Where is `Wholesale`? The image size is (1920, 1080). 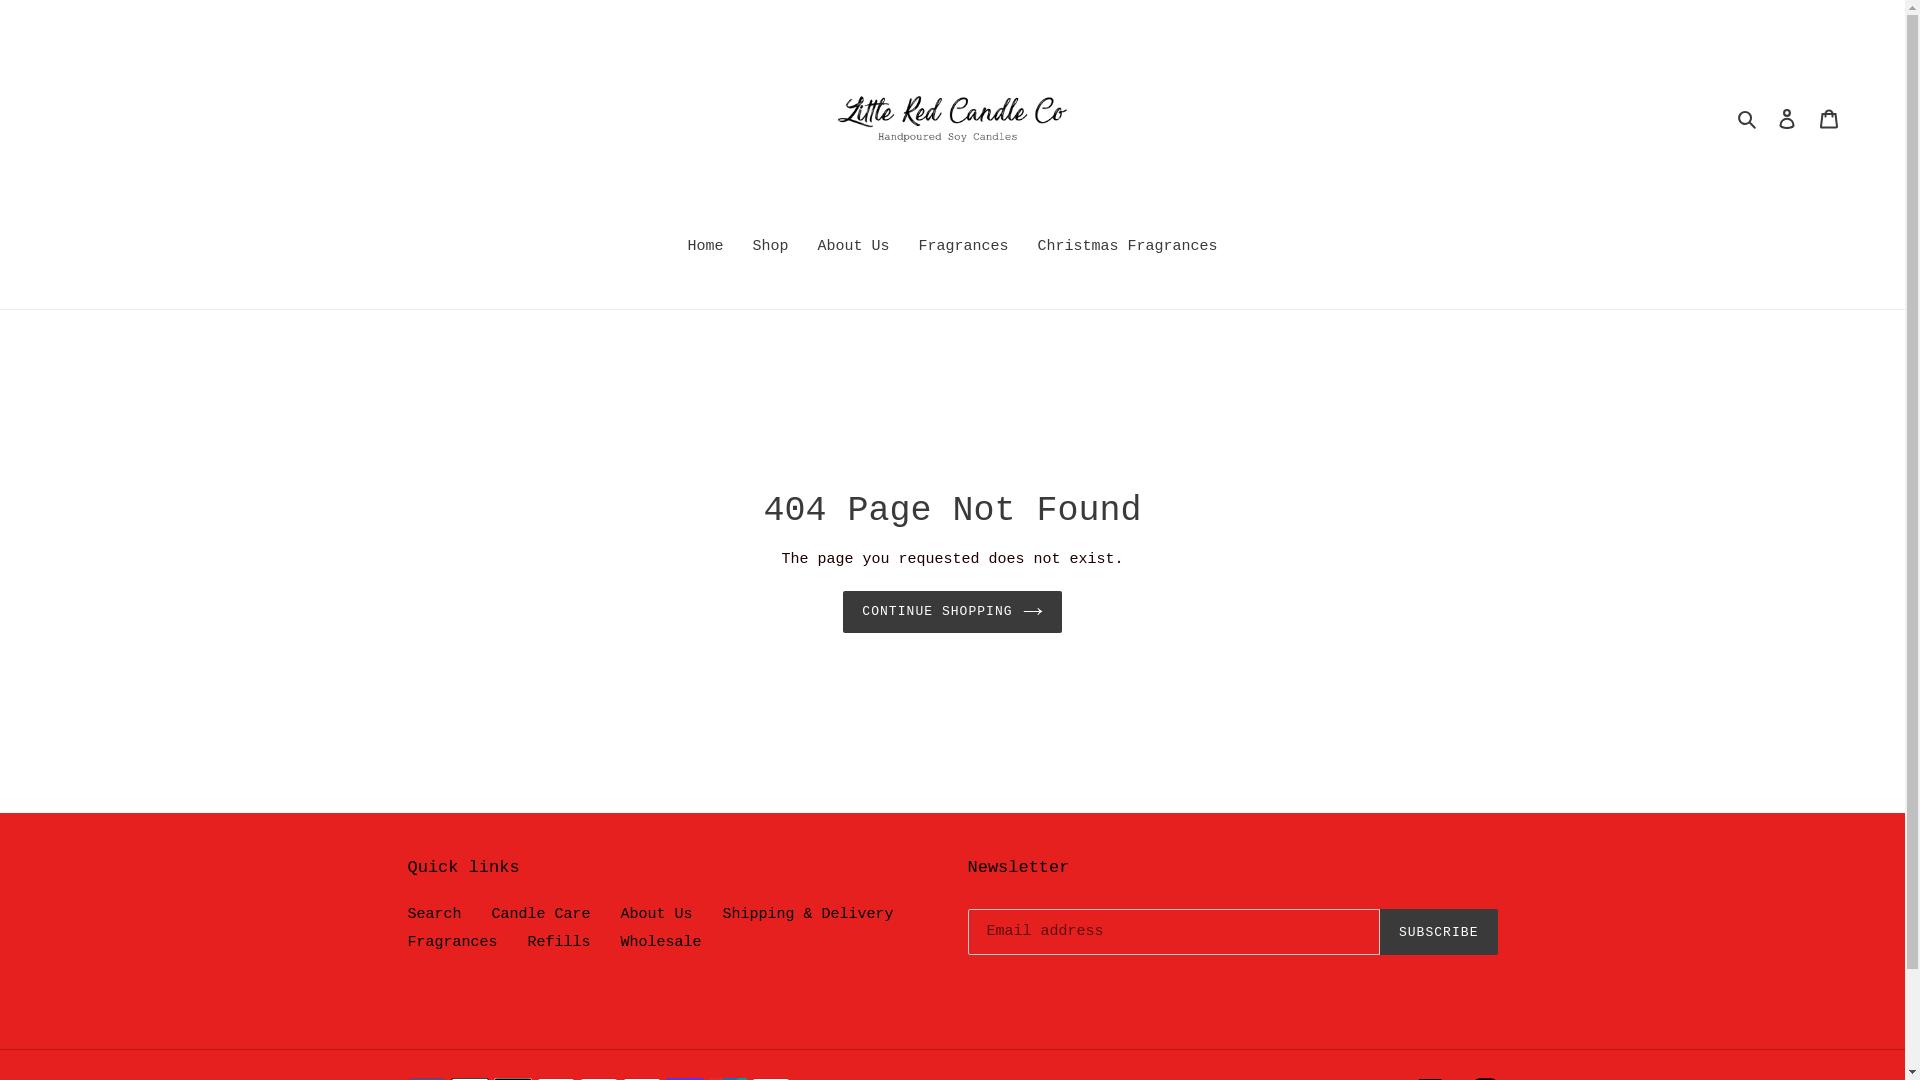
Wholesale is located at coordinates (662, 942).